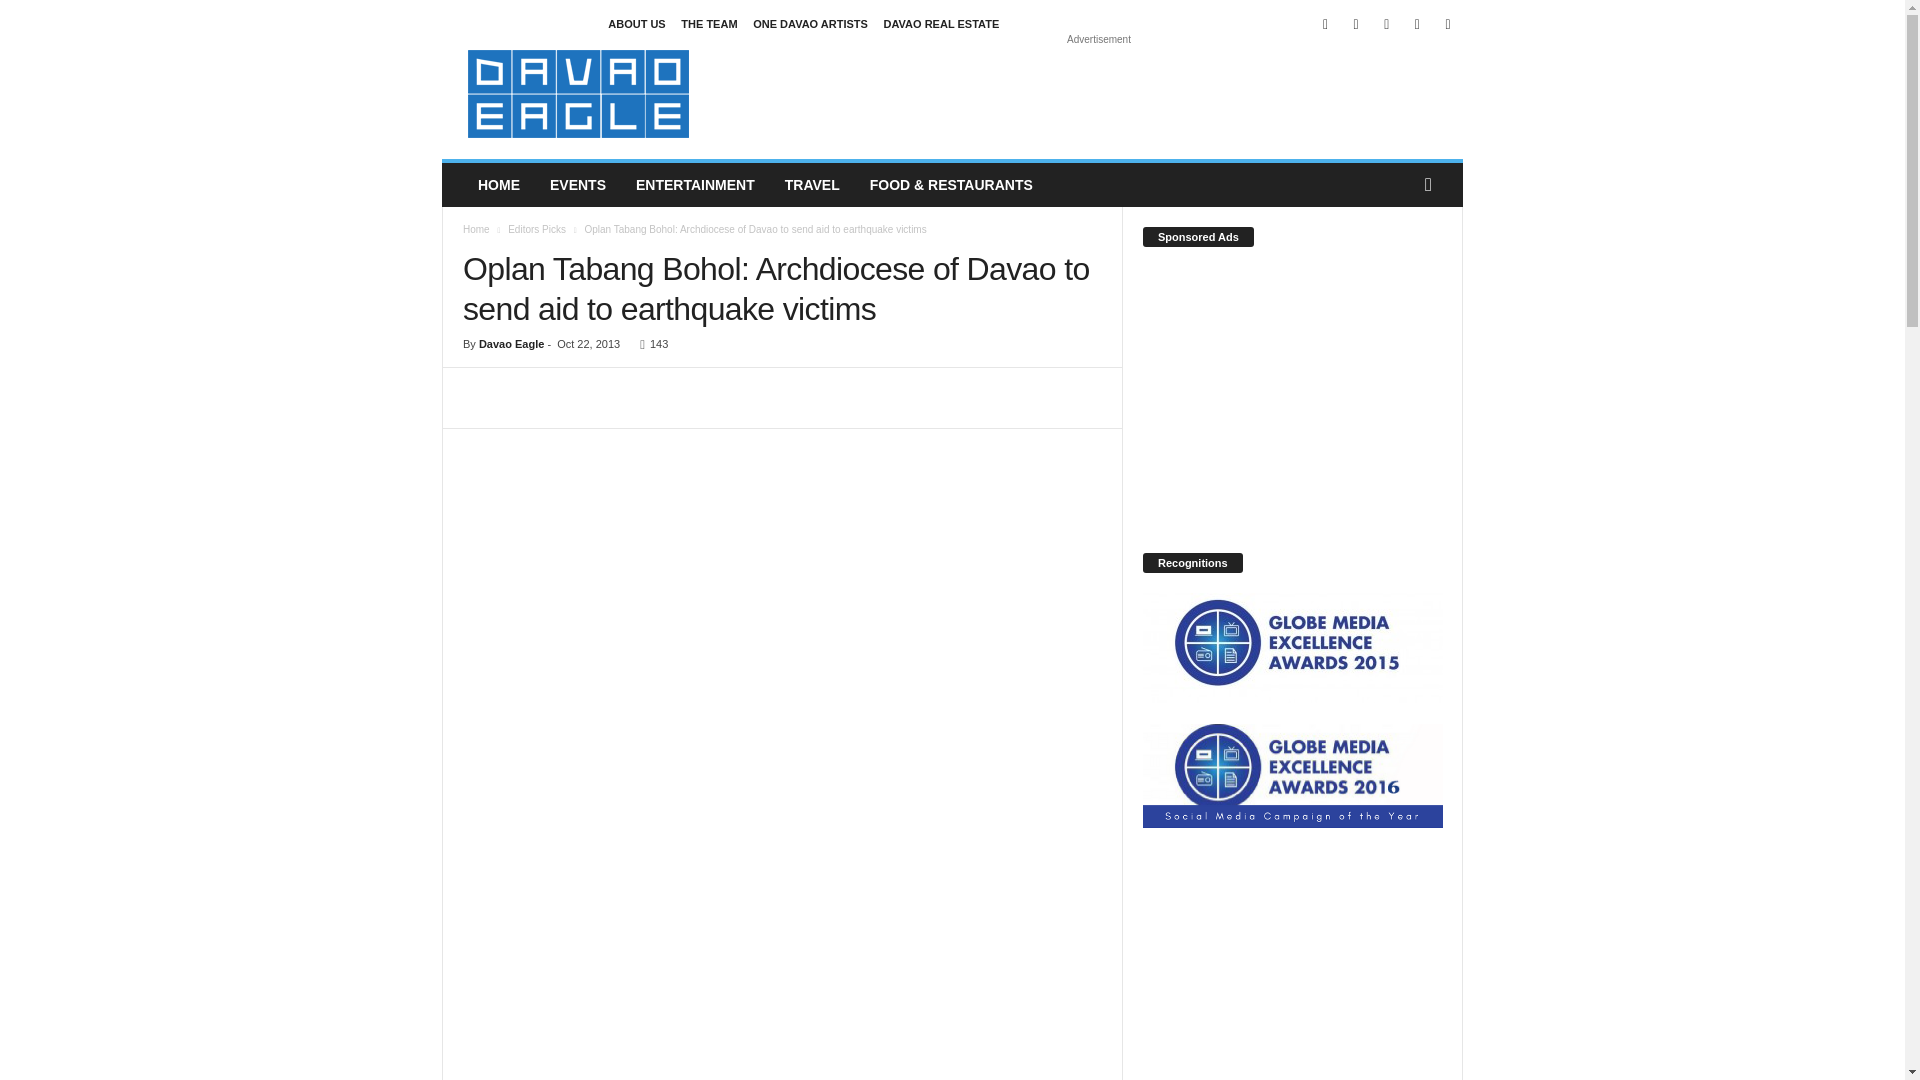 The height and width of the screenshot is (1080, 1920). What do you see at coordinates (476, 229) in the screenshot?
I see `Home` at bounding box center [476, 229].